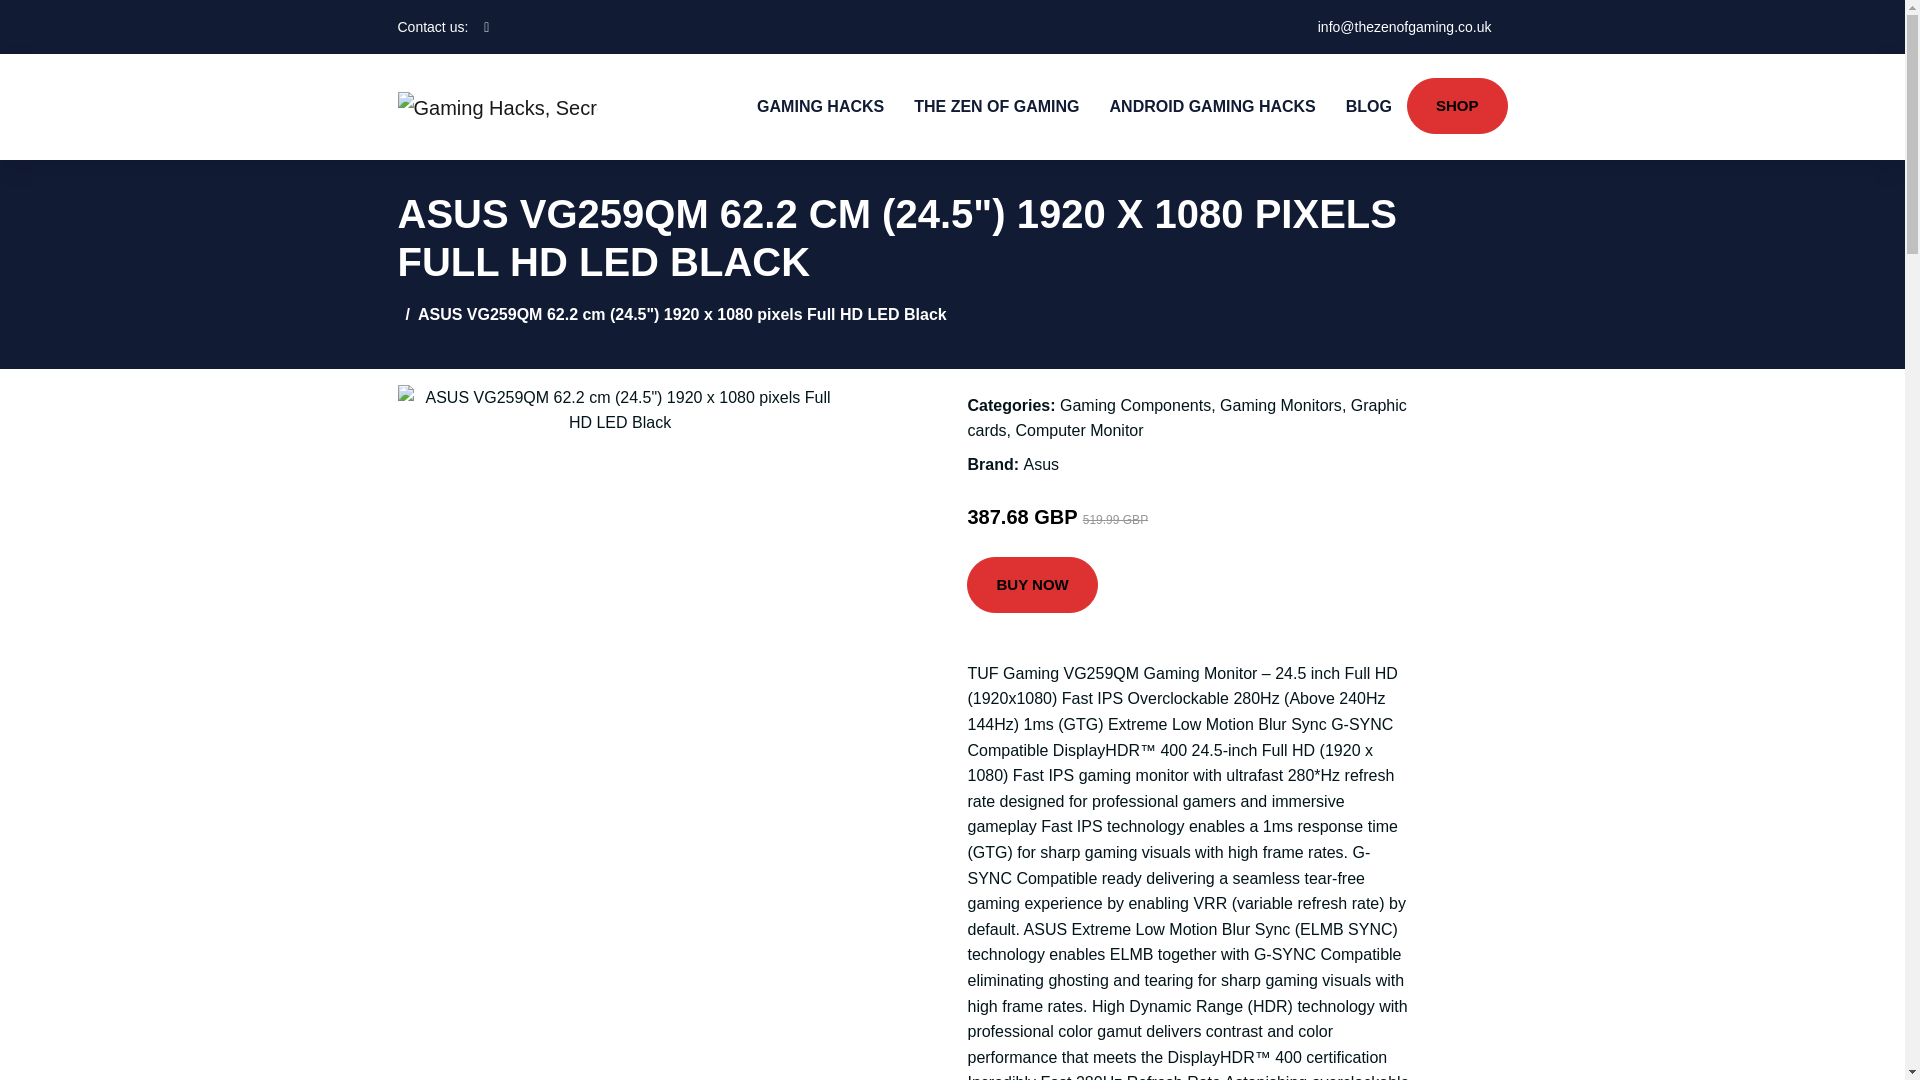 This screenshot has height=1080, width=1920. Describe the element at coordinates (1280, 405) in the screenshot. I see `Gaming Monitors` at that location.